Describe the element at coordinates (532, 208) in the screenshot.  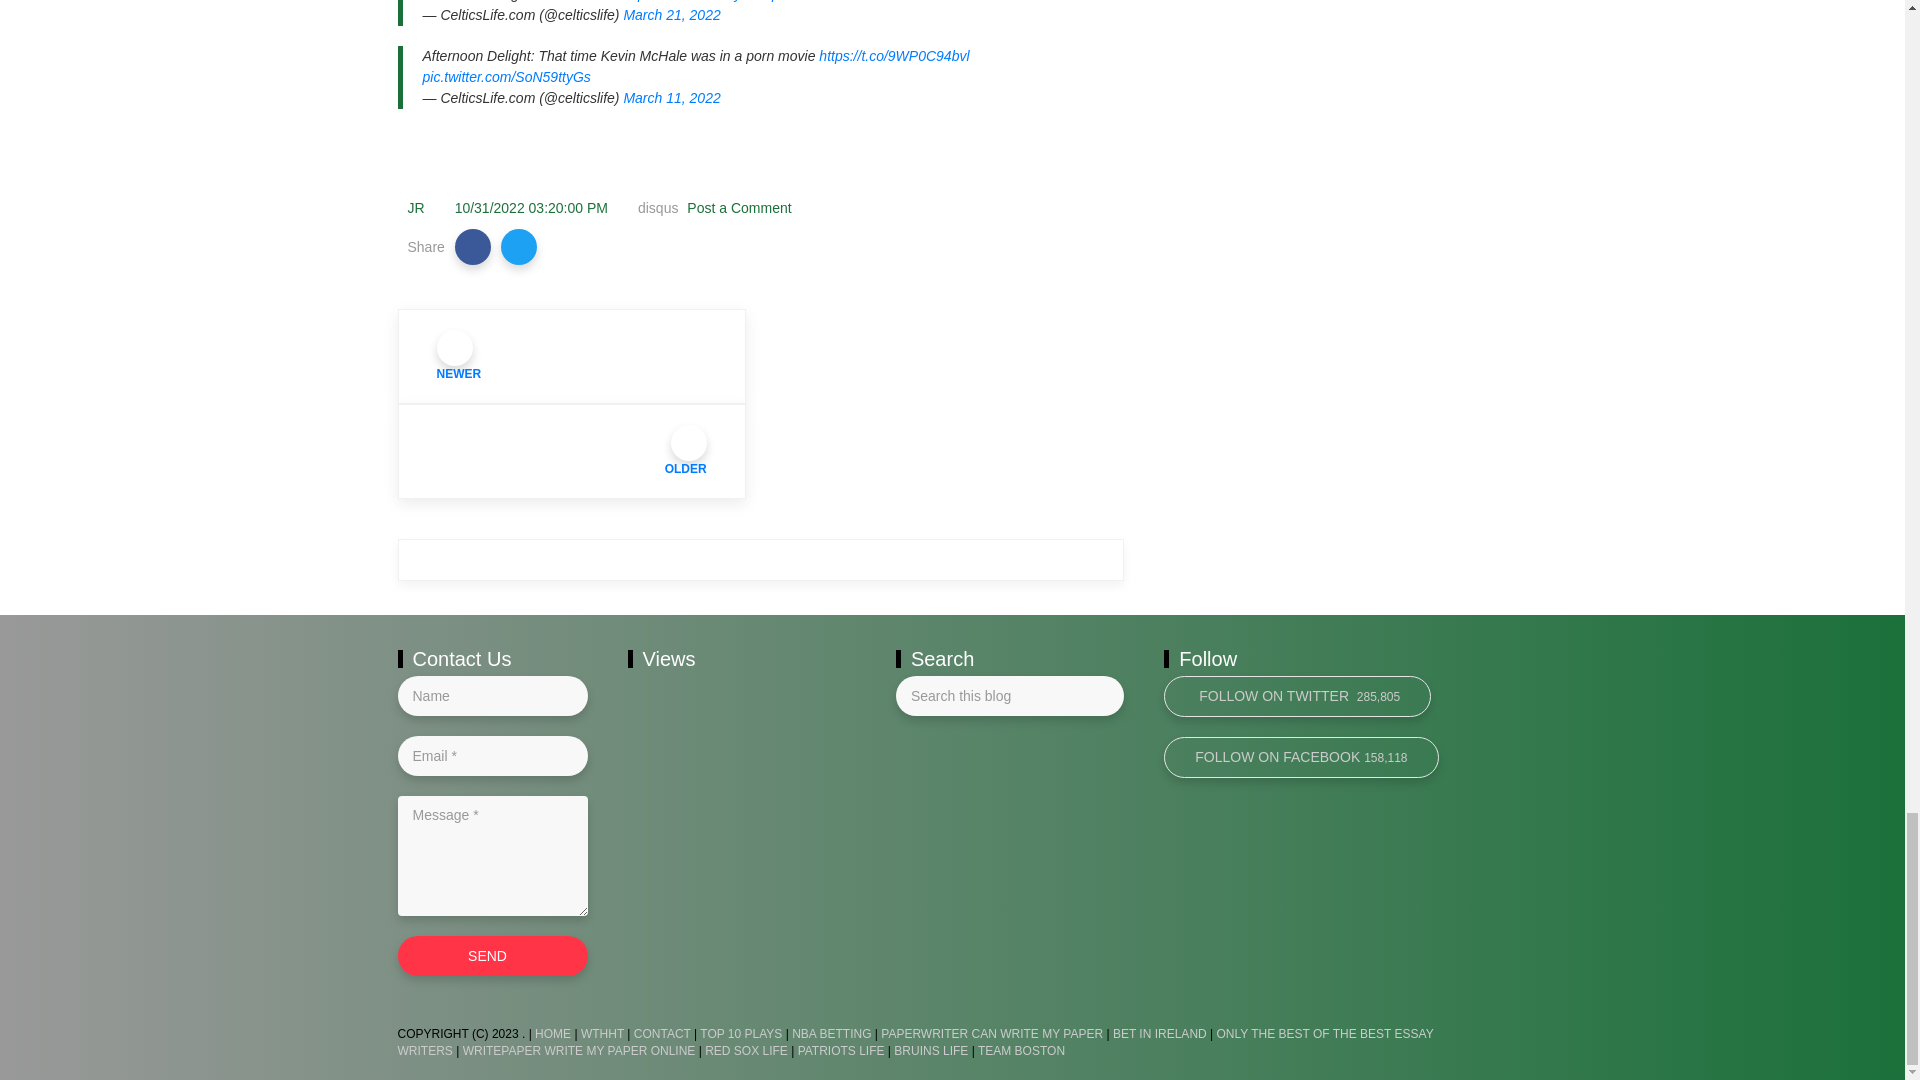
I see `permanent link` at that location.